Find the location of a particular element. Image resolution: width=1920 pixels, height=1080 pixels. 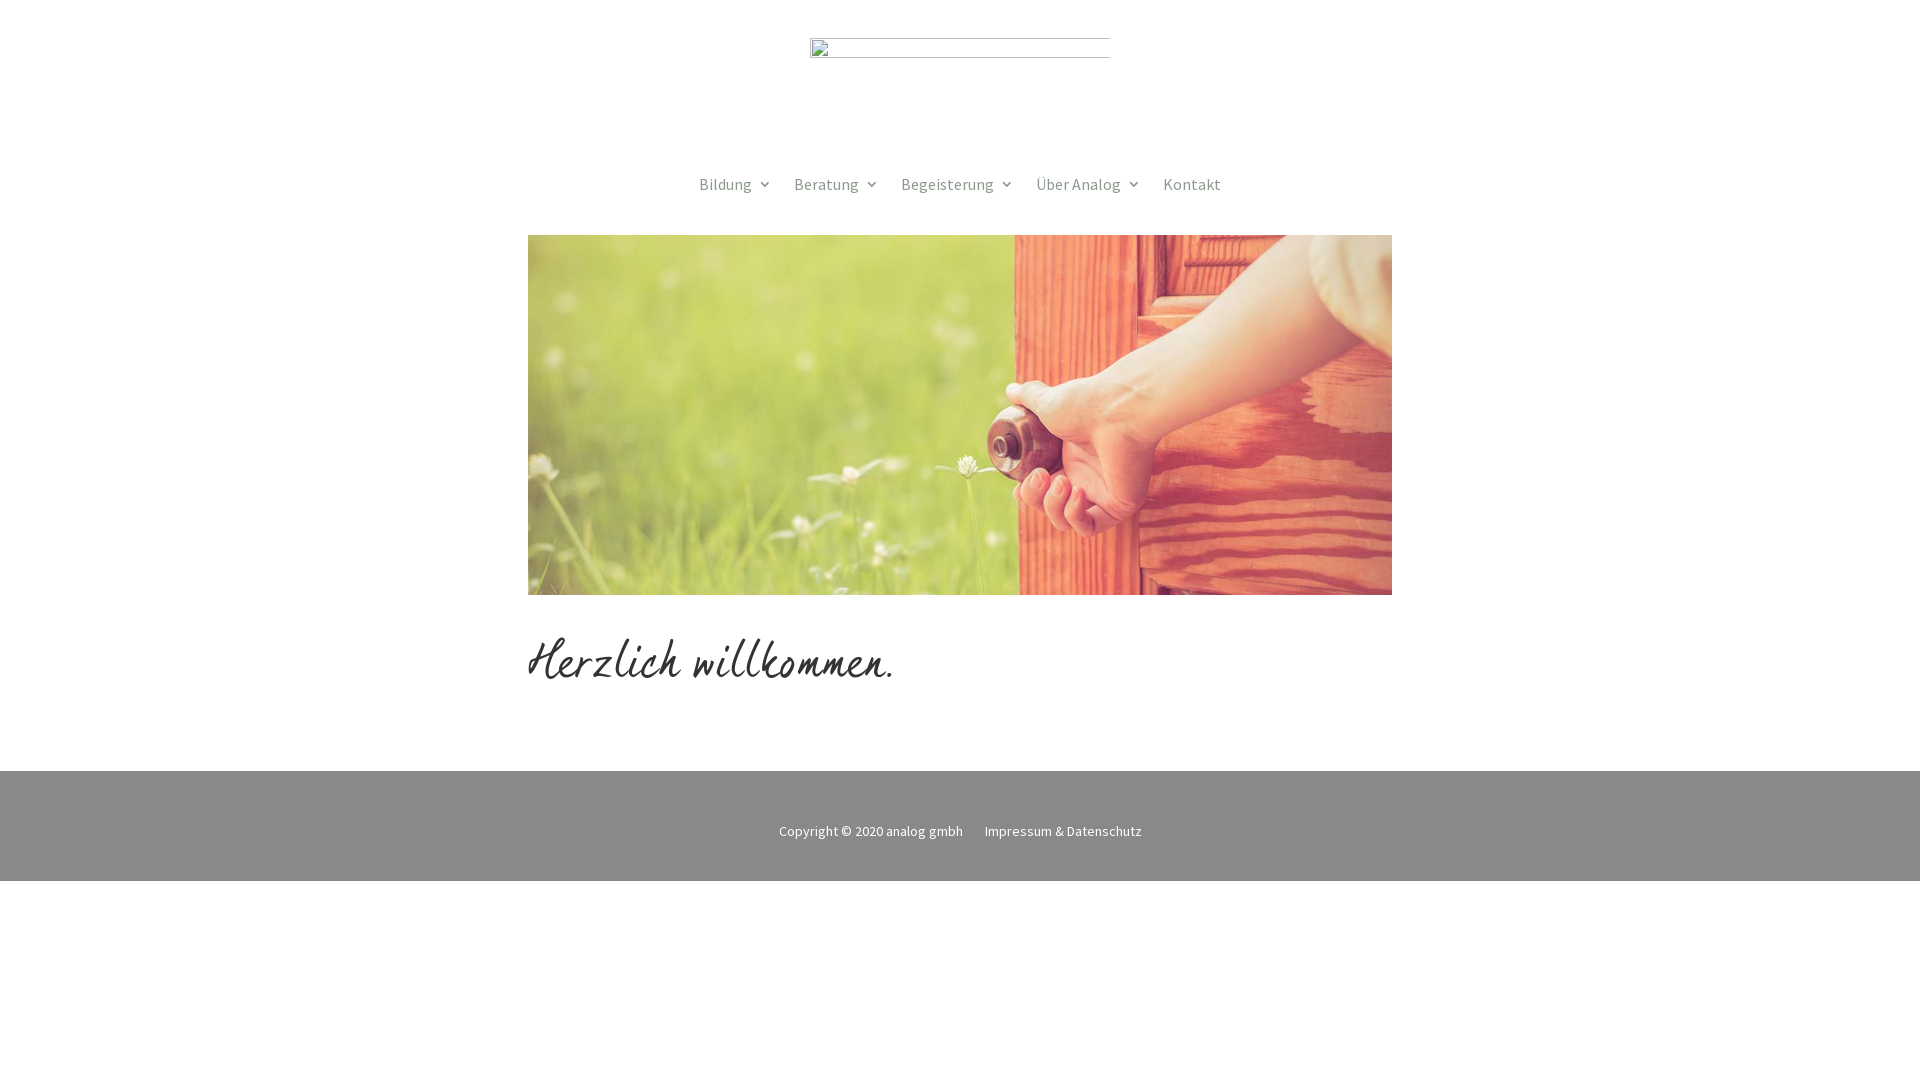

Begeisterung is located at coordinates (957, 188).